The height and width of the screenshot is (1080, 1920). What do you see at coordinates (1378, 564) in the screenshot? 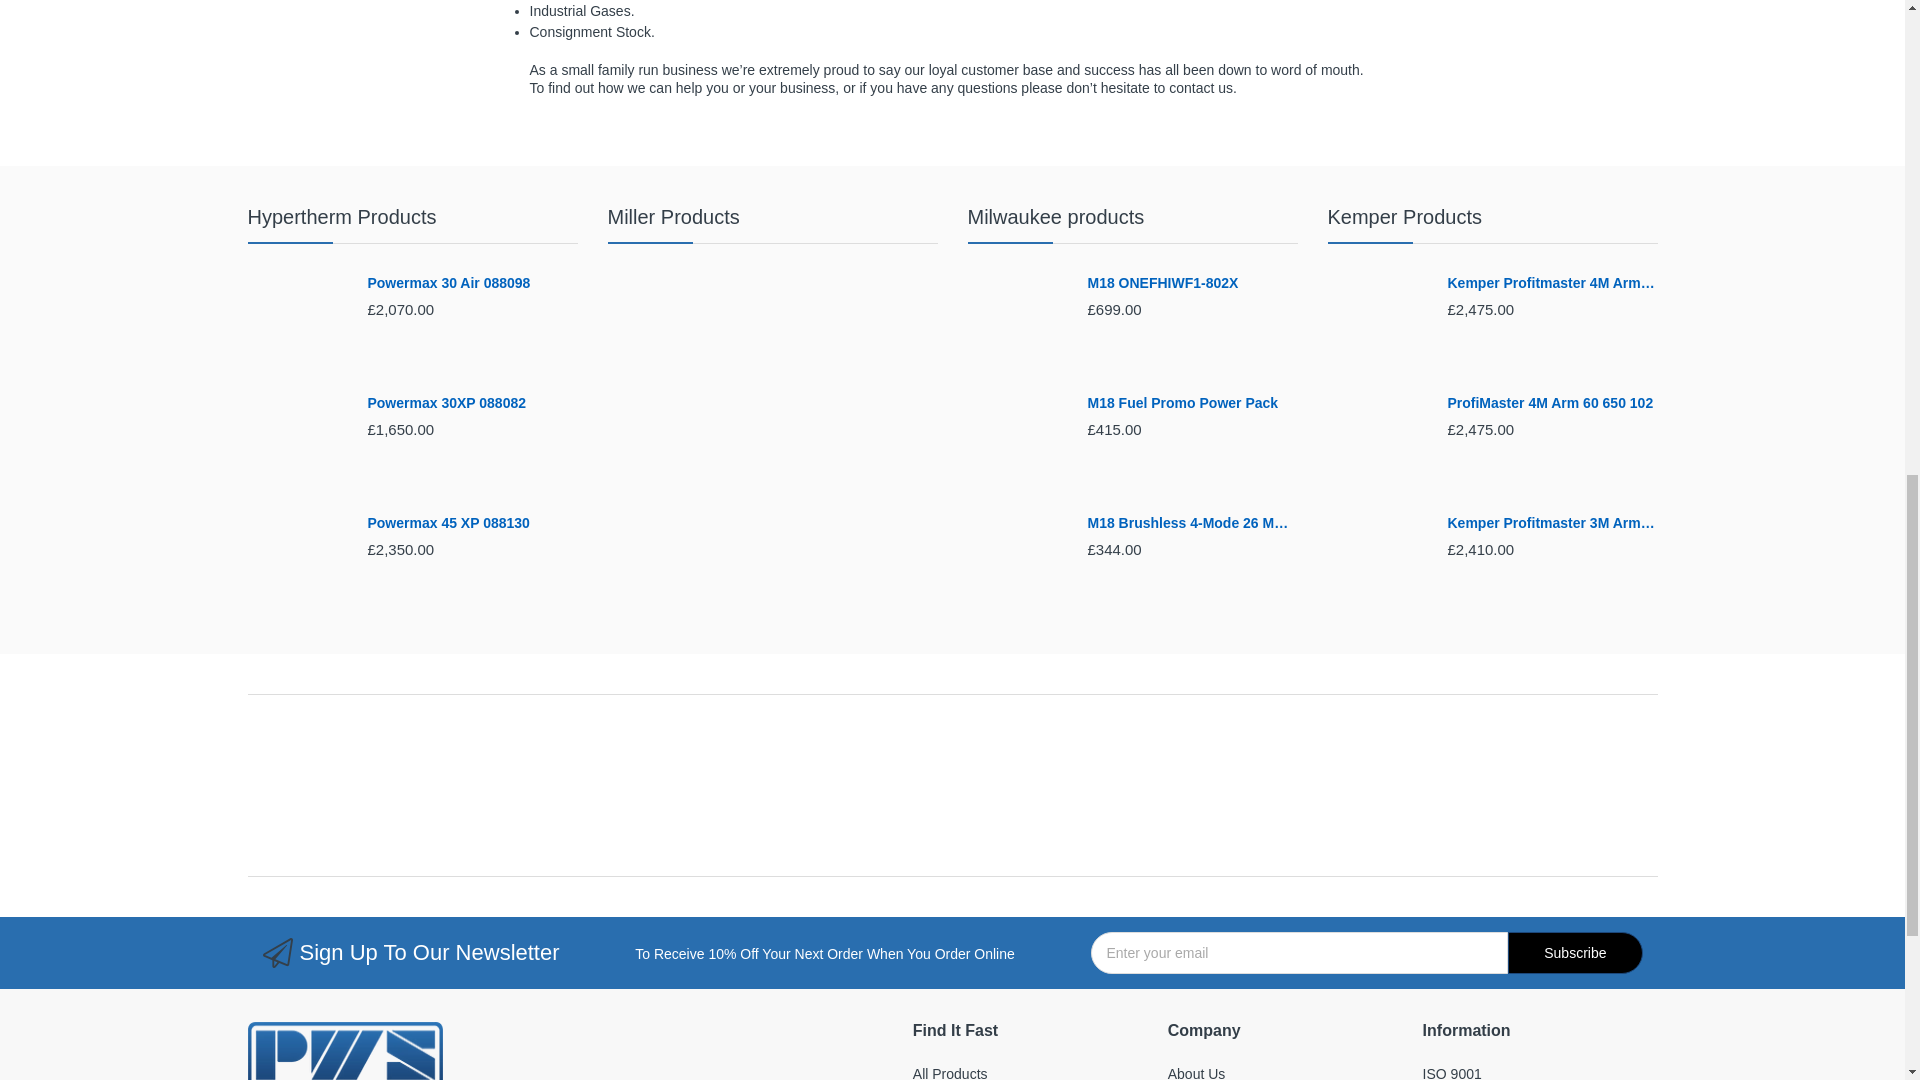
I see `Kemper Profitmaster 3M Arm 60 650101` at bounding box center [1378, 564].